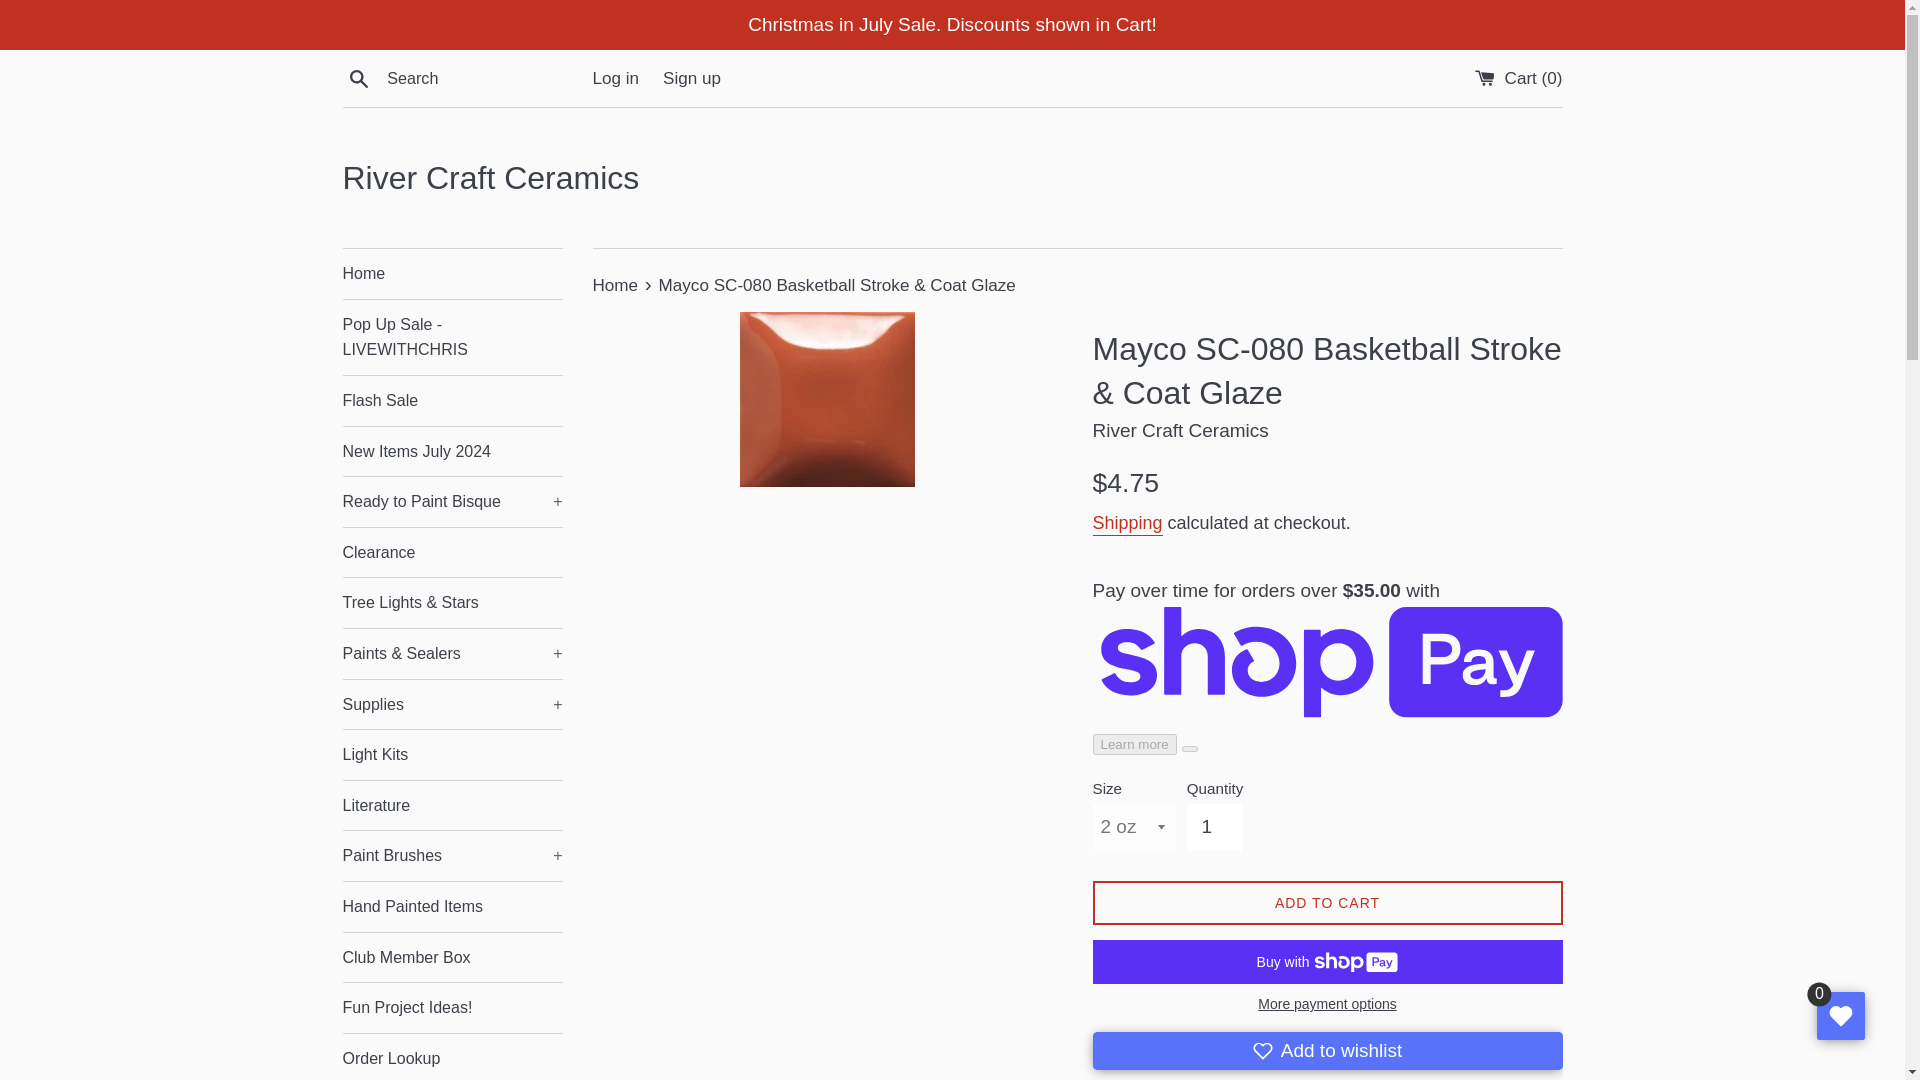 Image resolution: width=1920 pixels, height=1080 pixels. I want to click on Pop Up Sale - LIVEWITHCHRIS, so click(452, 337).